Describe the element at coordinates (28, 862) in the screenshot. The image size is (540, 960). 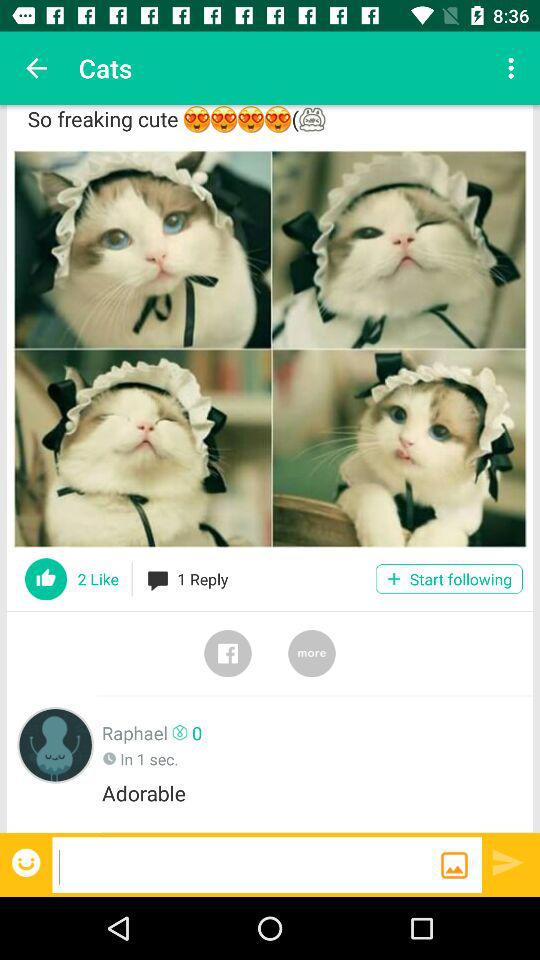
I see `smileys` at that location.